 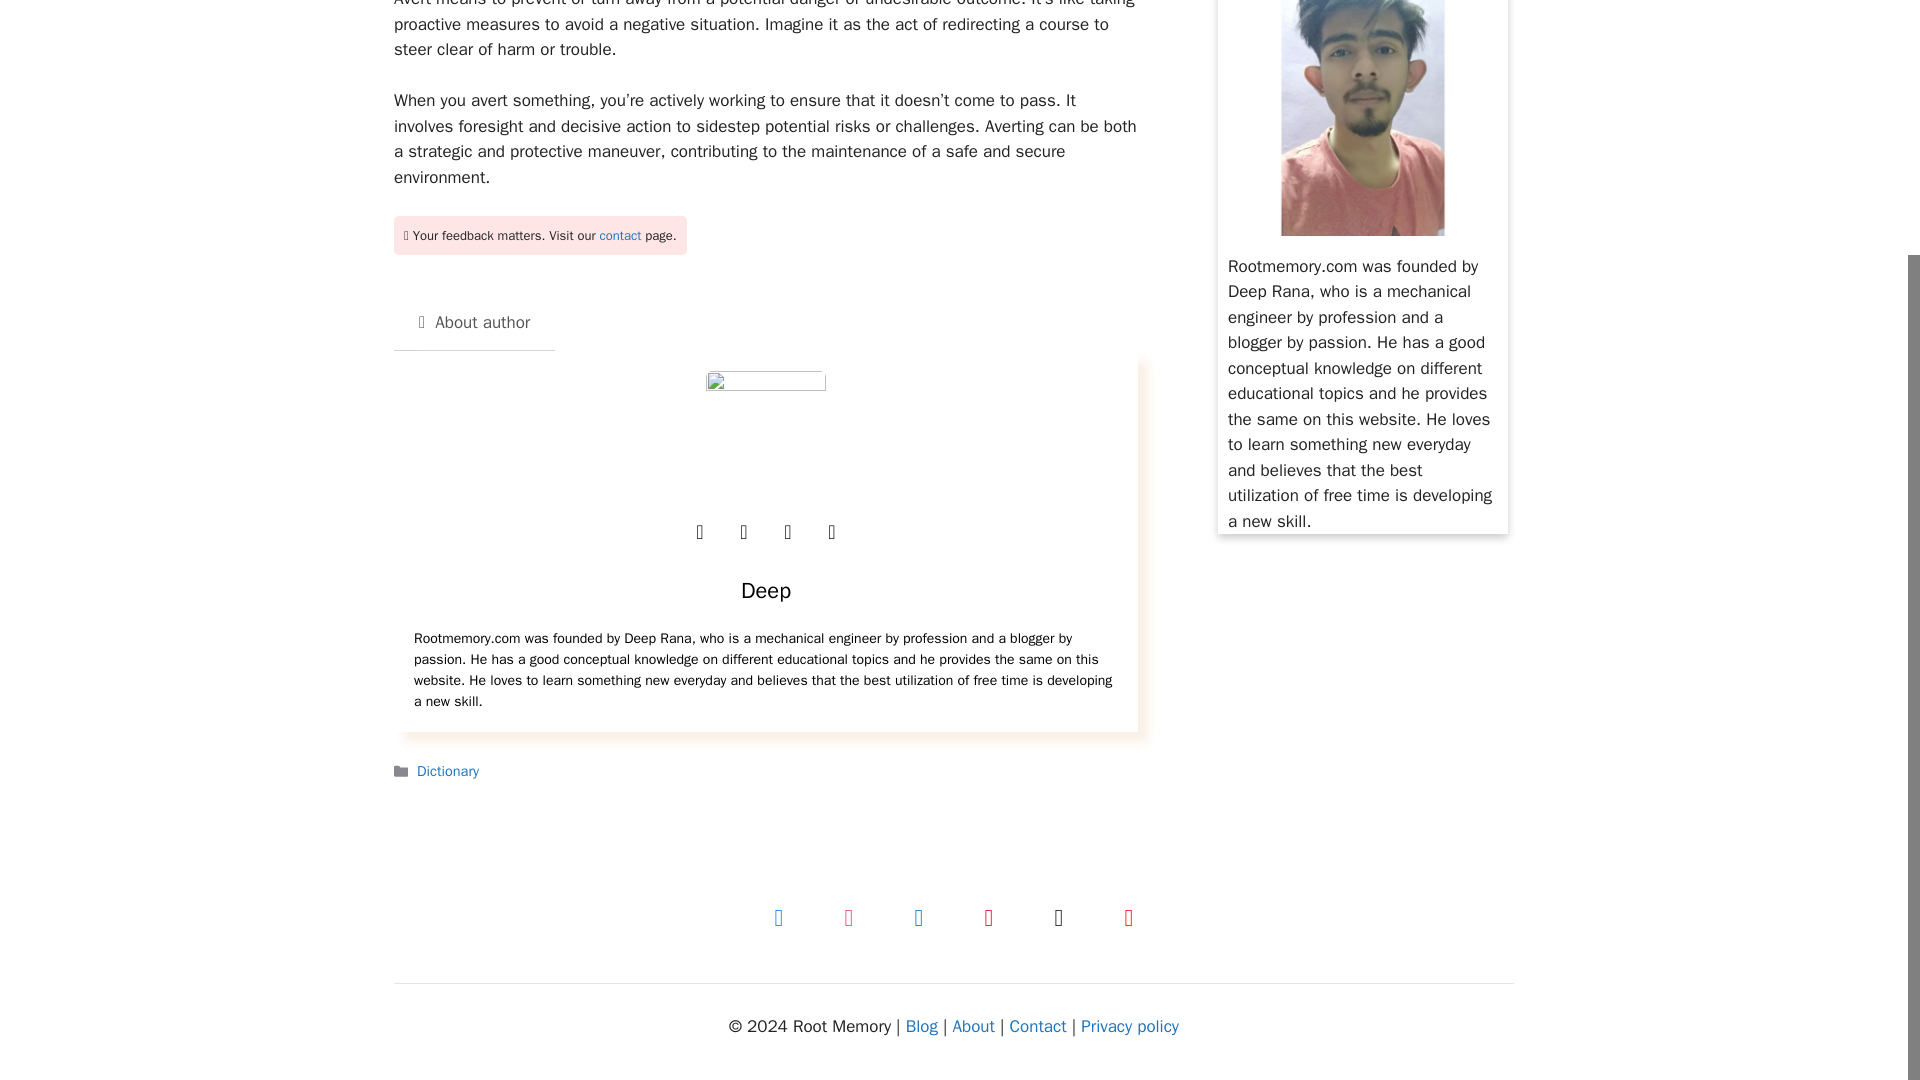 I want to click on Privacy policy, so click(x=1129, y=1026).